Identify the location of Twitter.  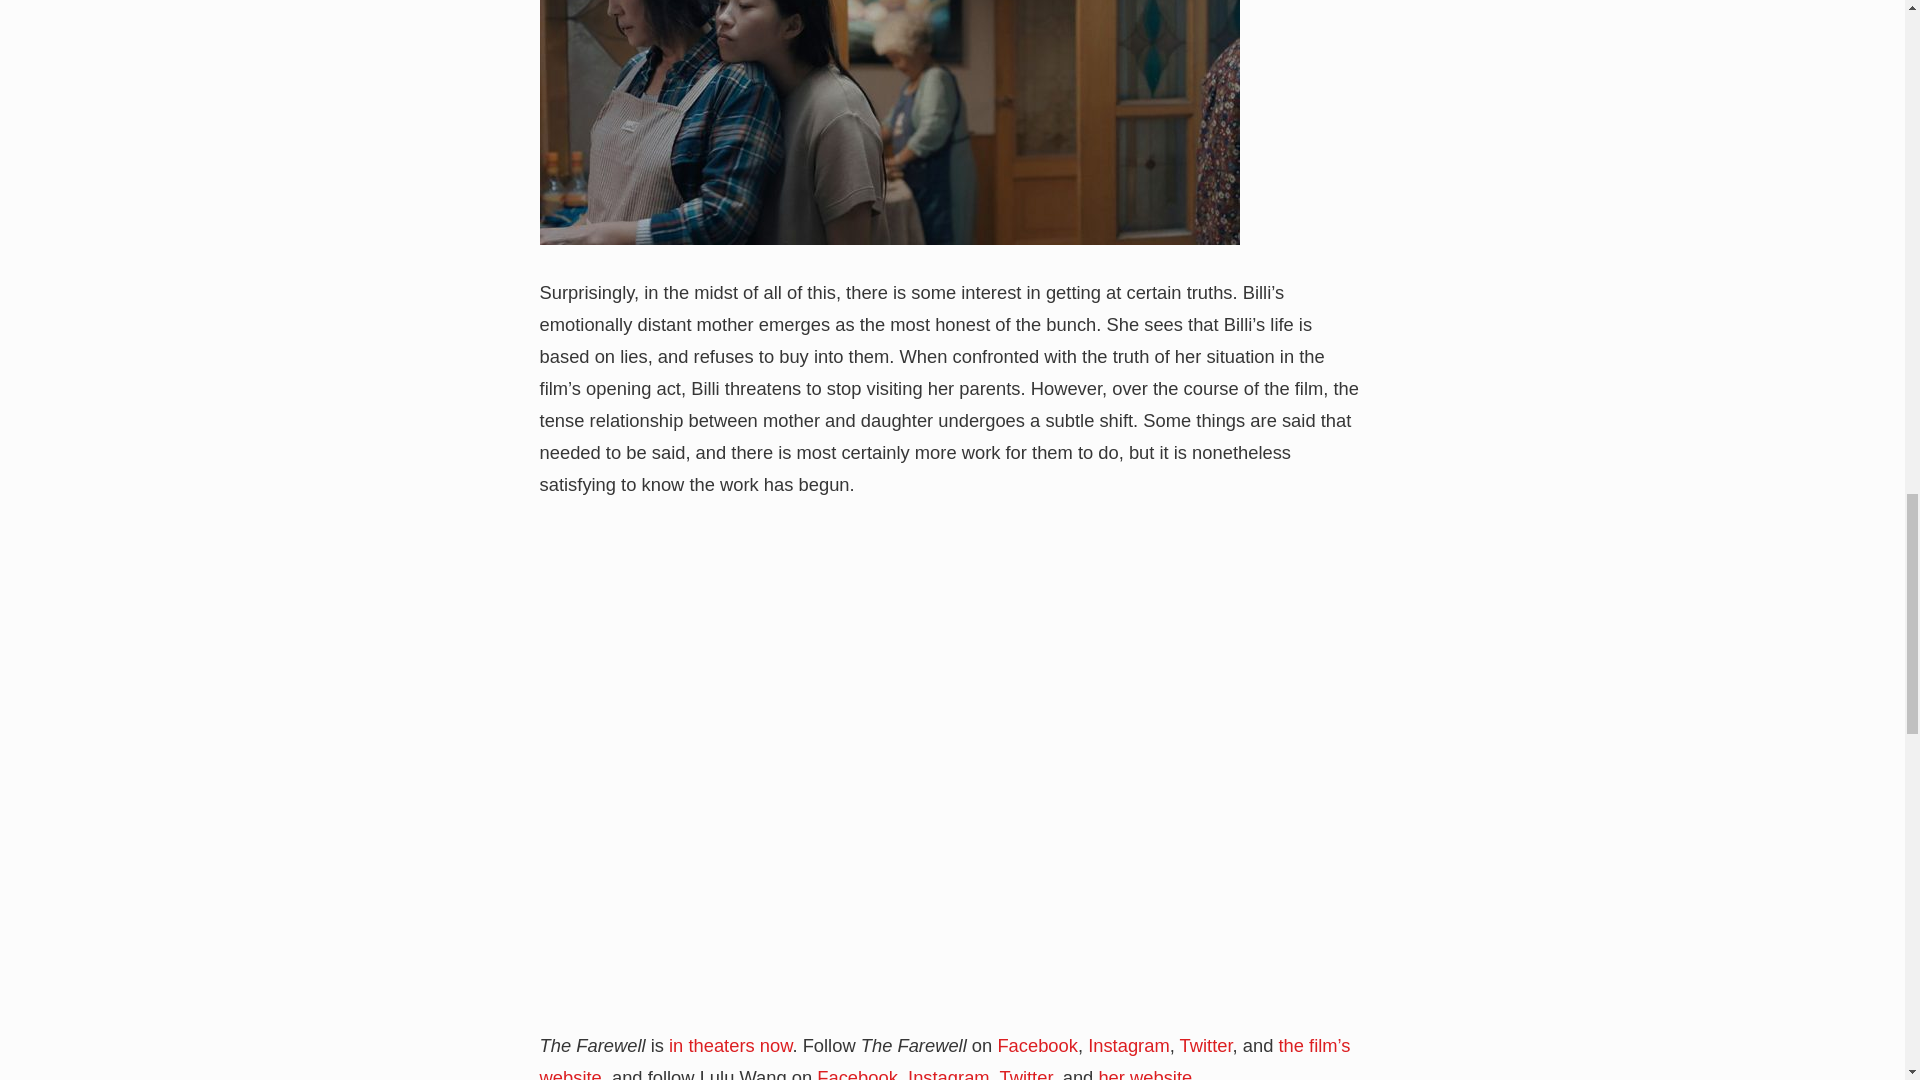
(1206, 1045).